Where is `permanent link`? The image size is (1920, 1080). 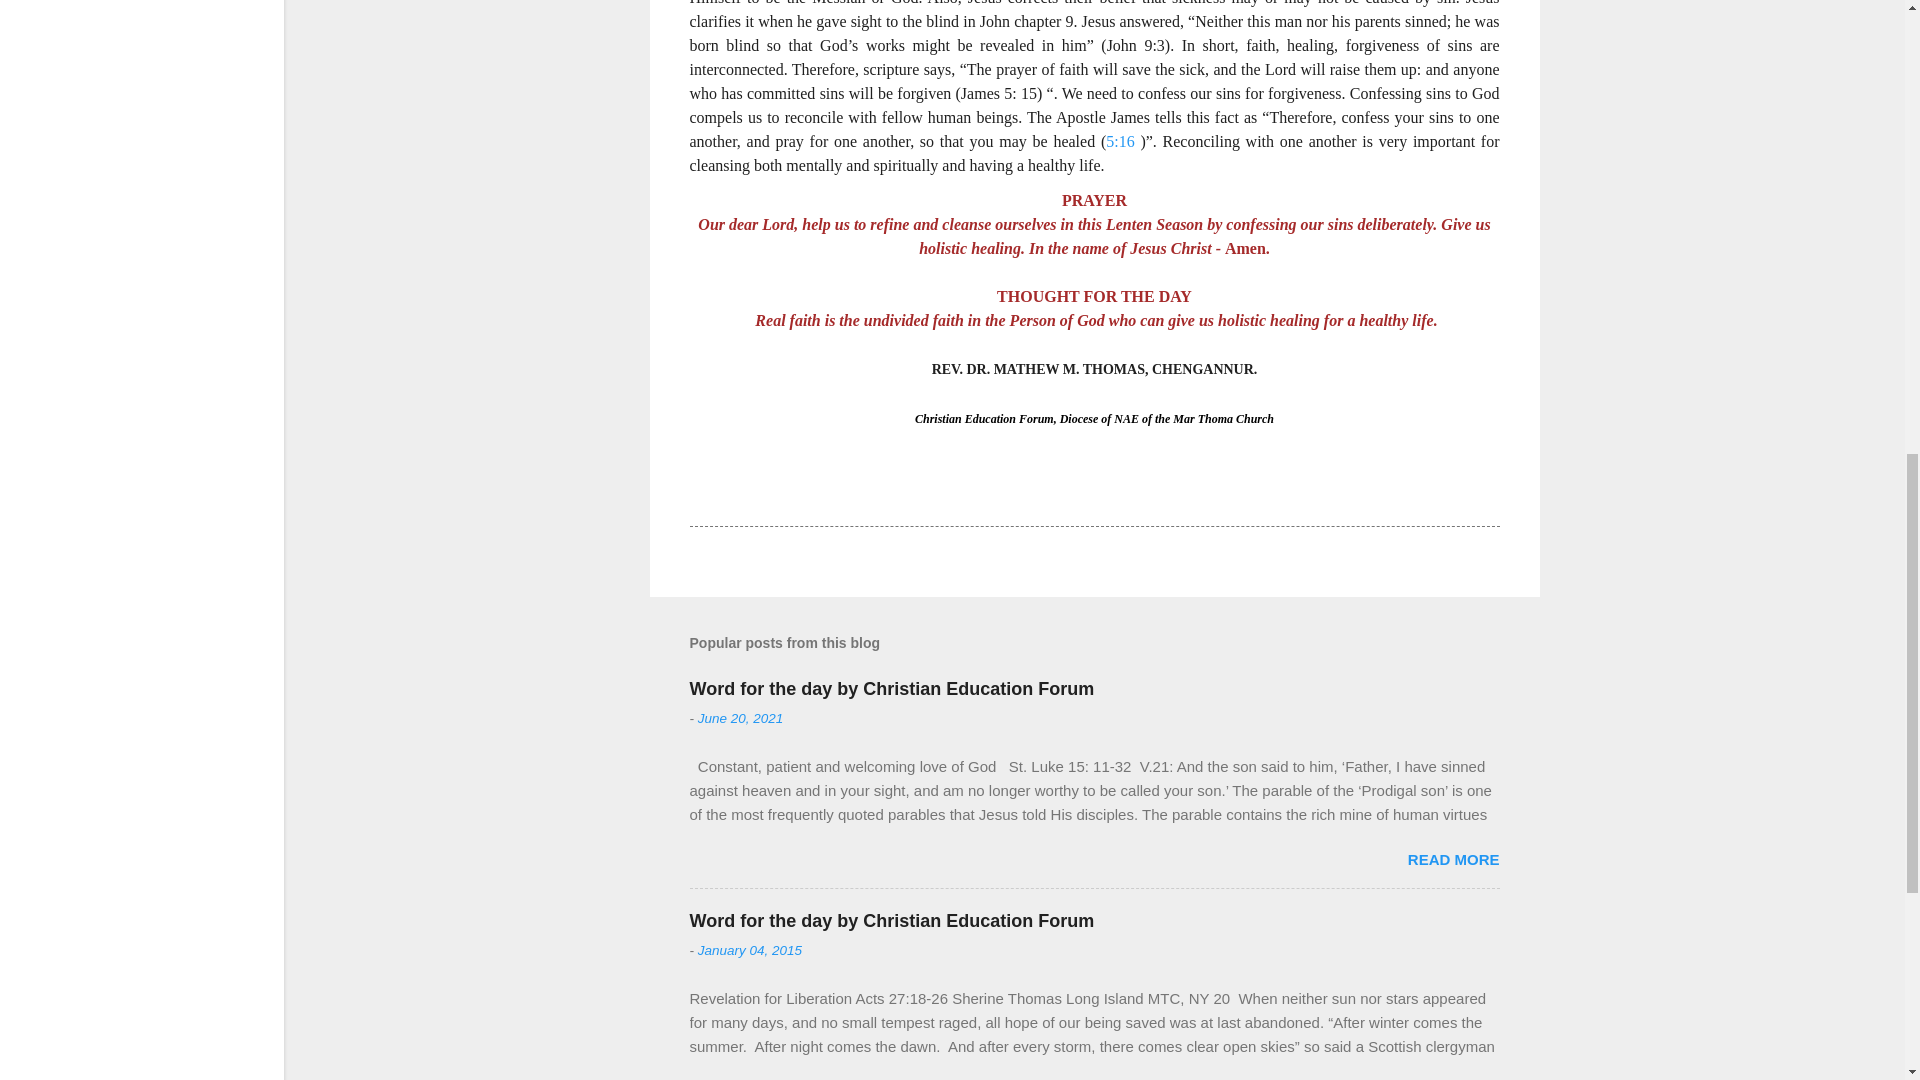 permanent link is located at coordinates (740, 718).